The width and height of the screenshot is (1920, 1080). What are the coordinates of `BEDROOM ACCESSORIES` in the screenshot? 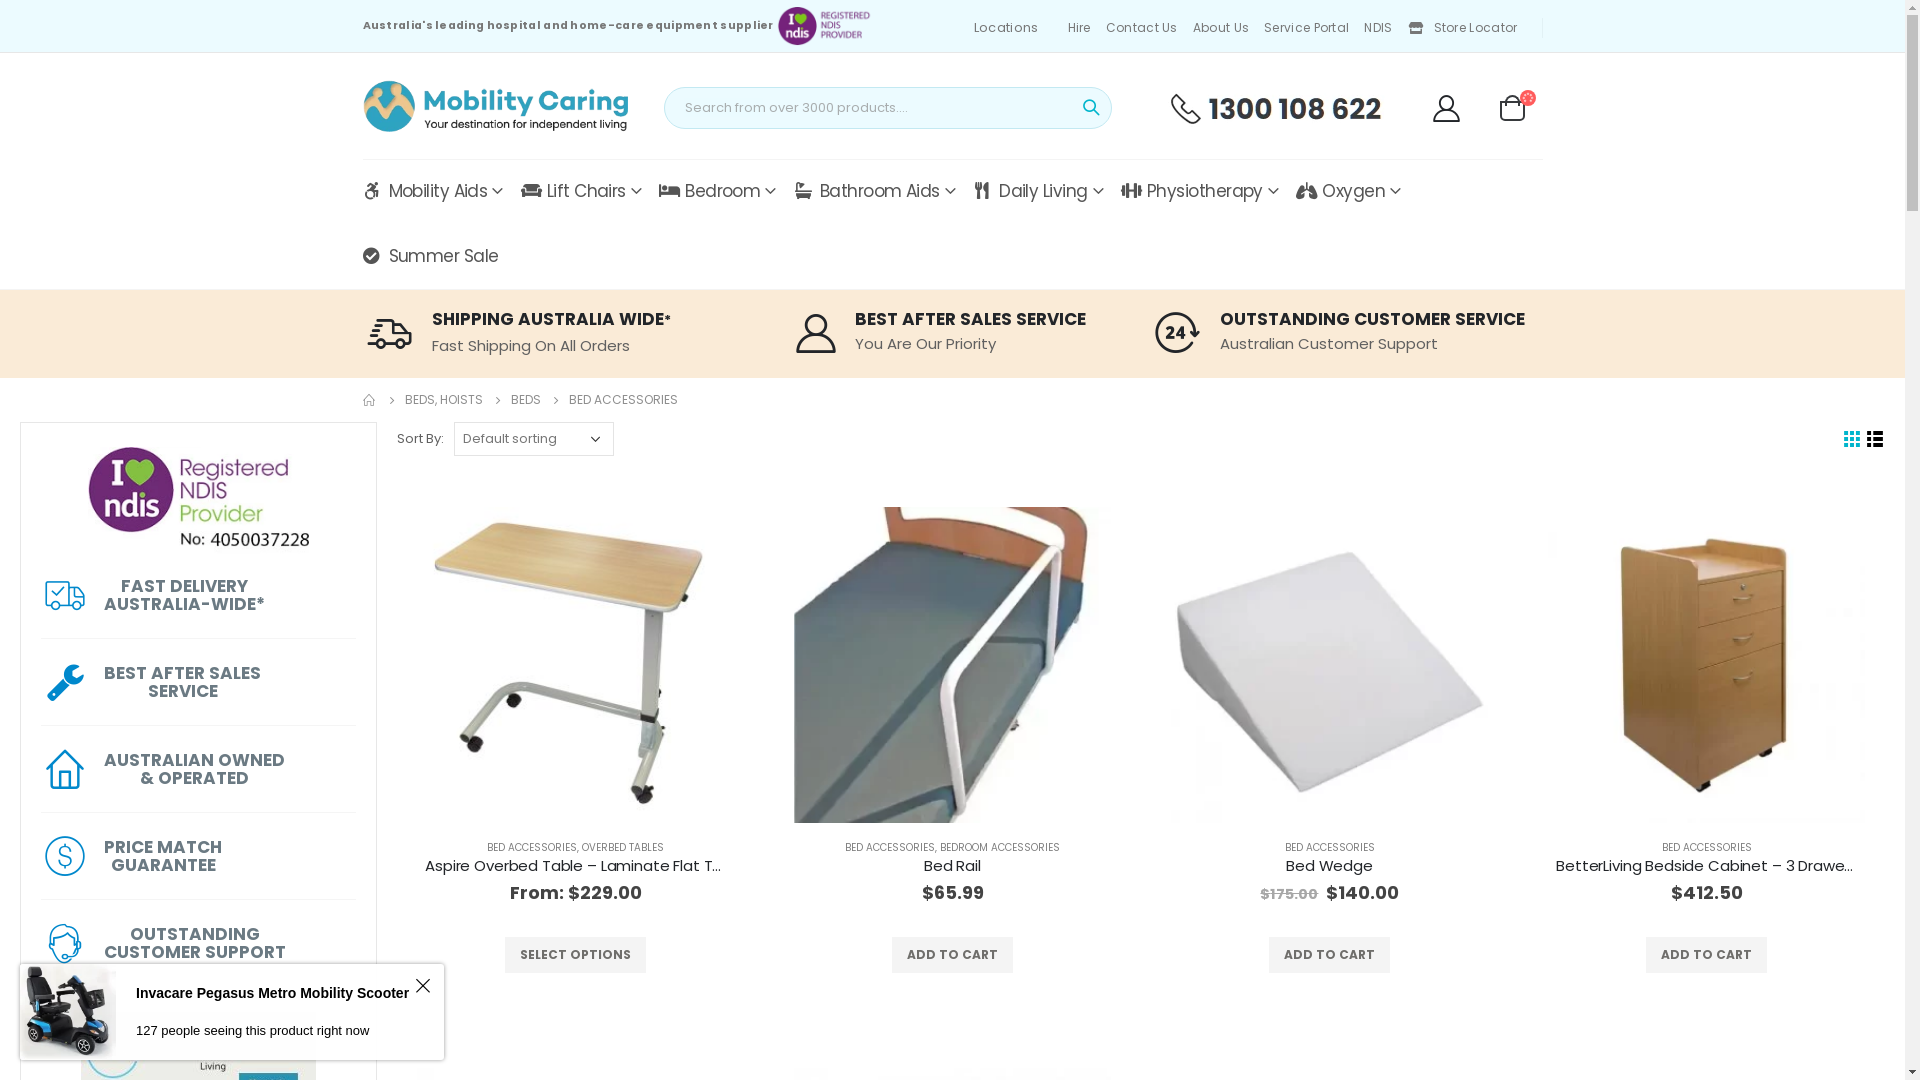 It's located at (1000, 848).